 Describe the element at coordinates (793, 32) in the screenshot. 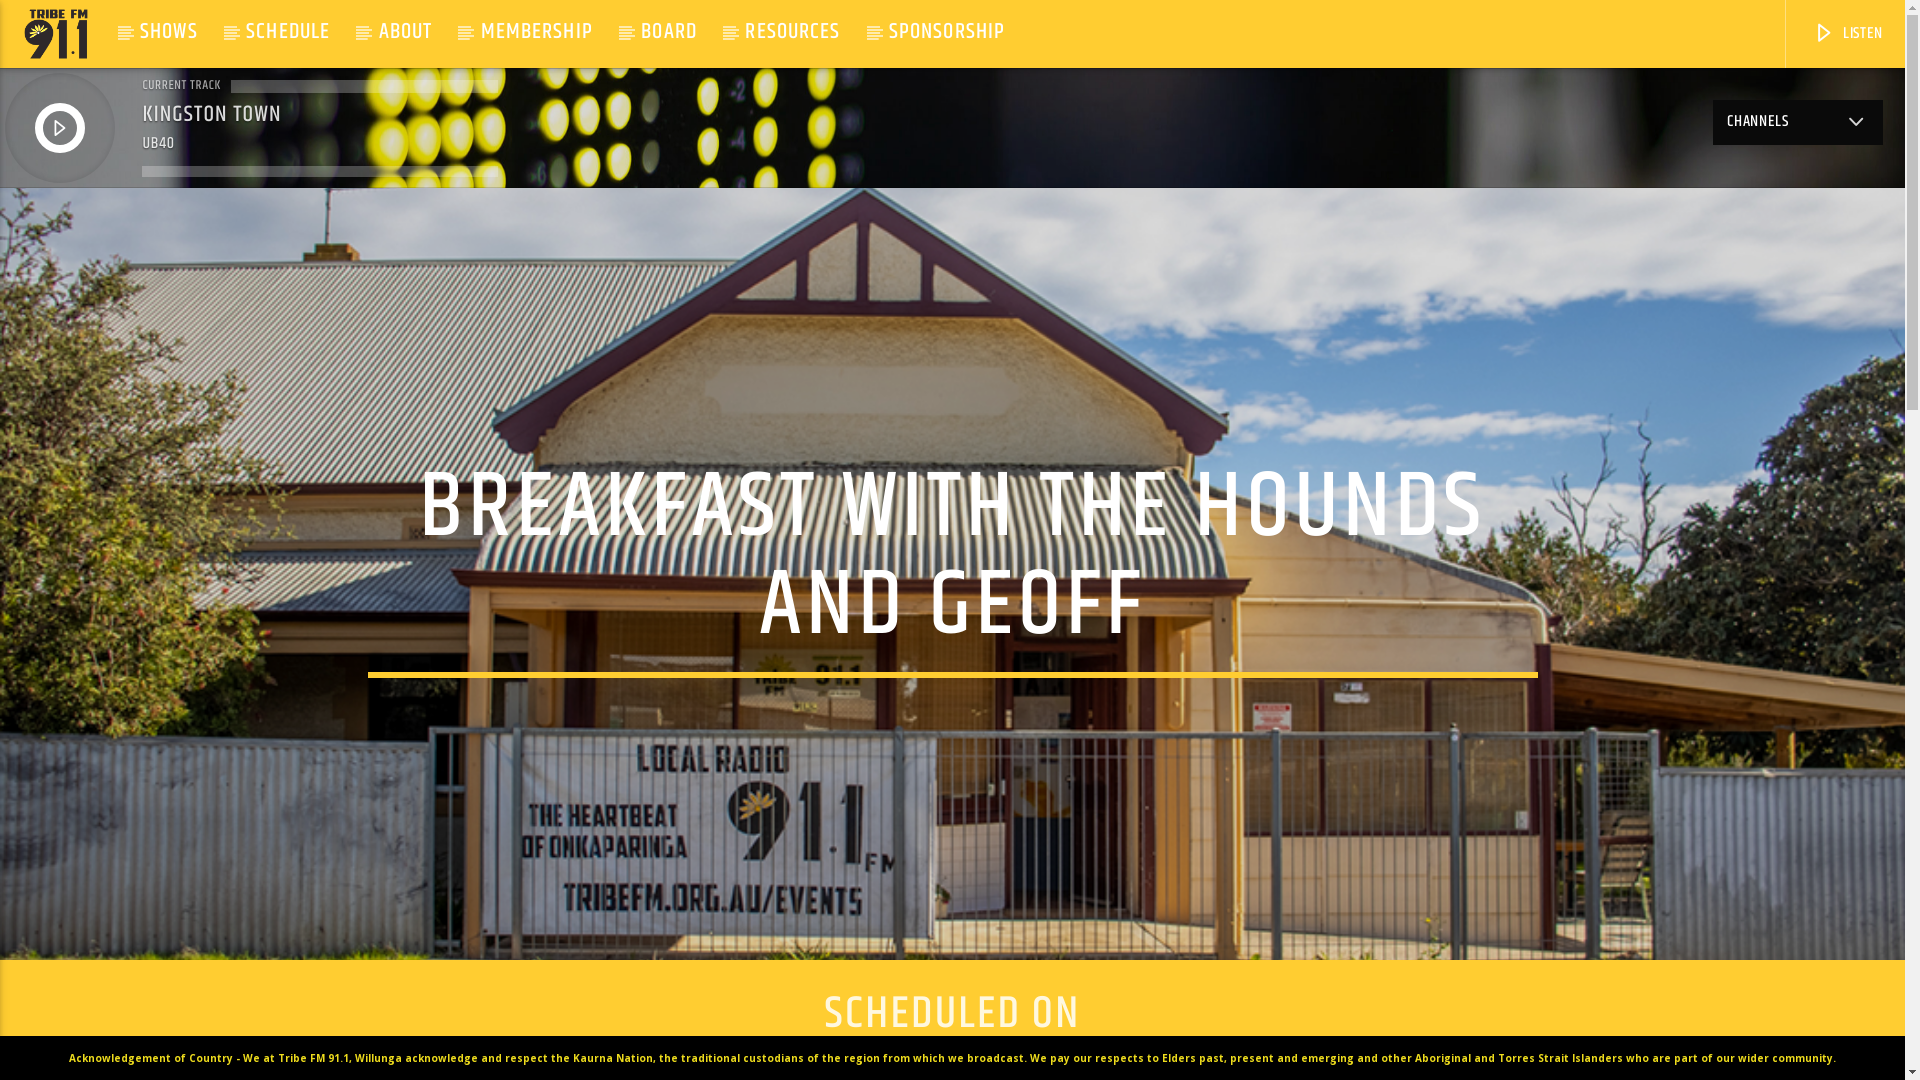

I see `RESOURCES` at that location.